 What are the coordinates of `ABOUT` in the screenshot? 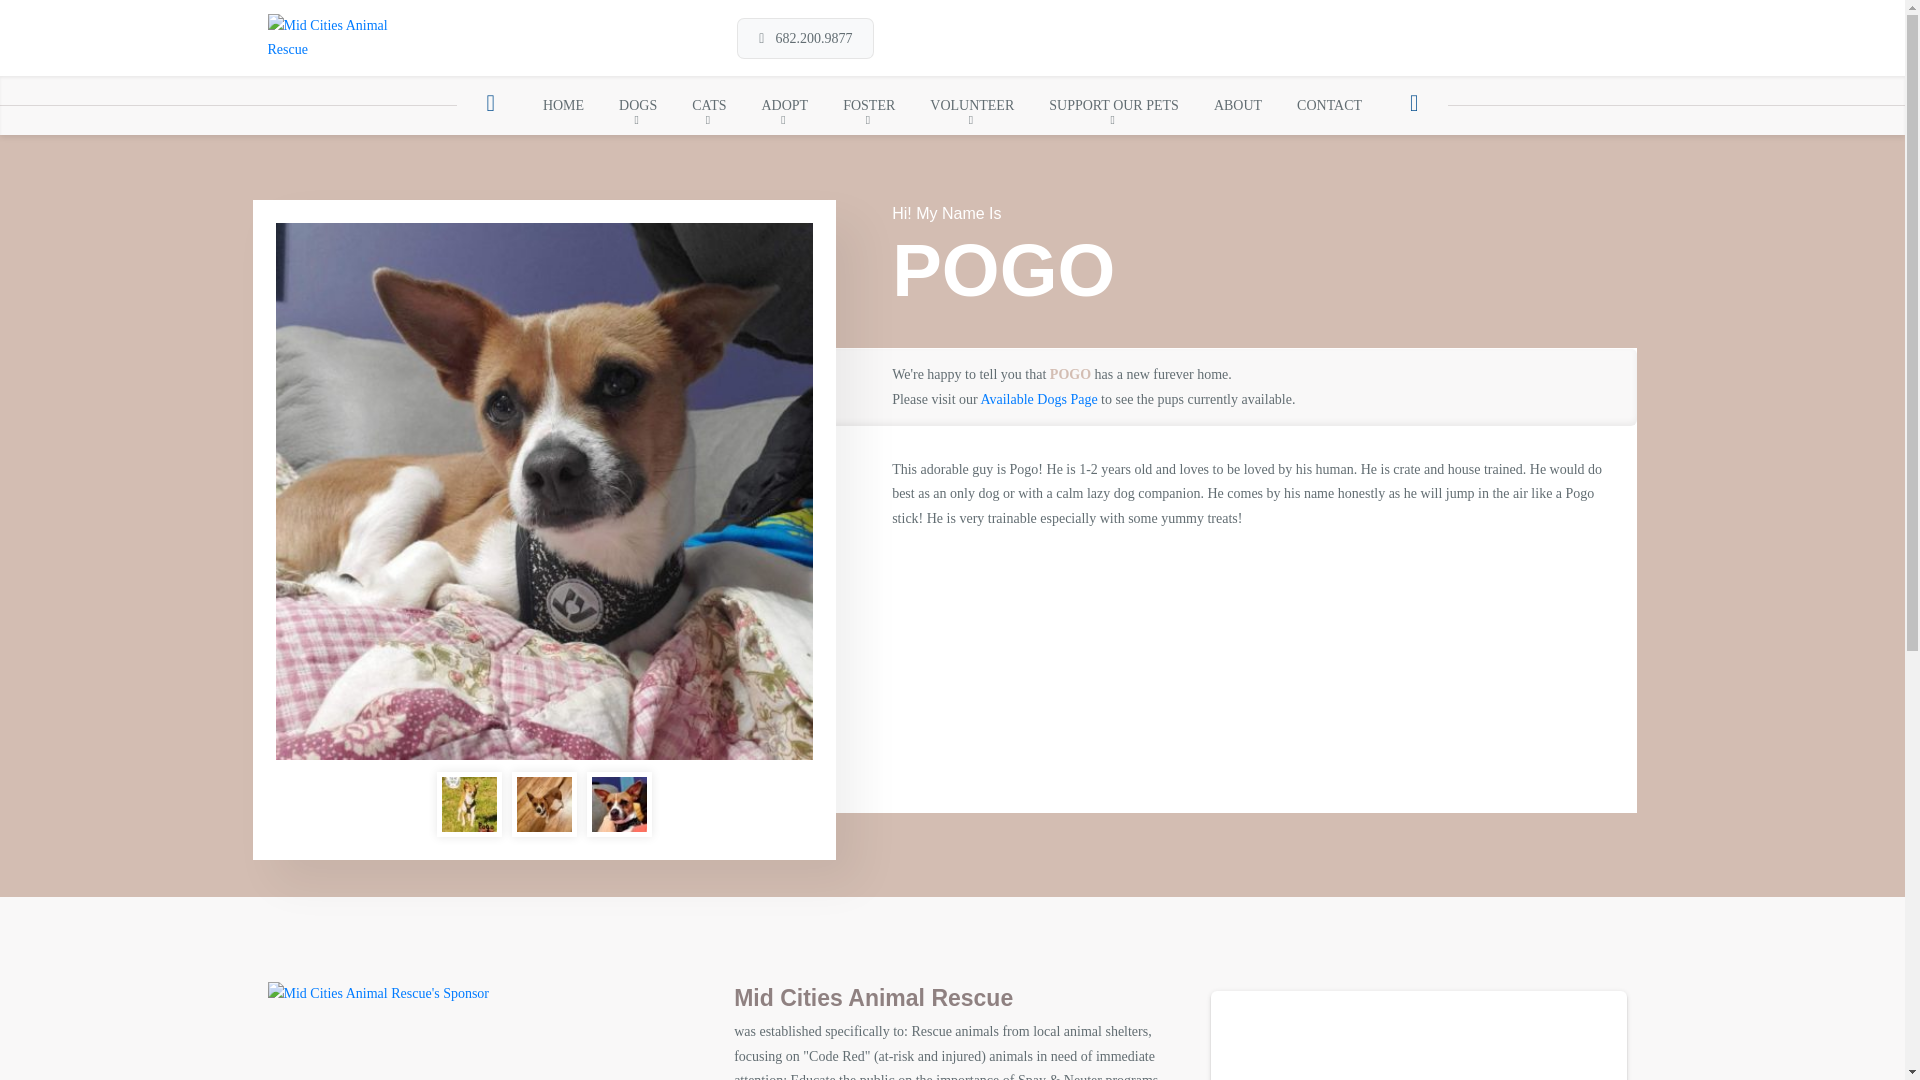 It's located at (1237, 104).